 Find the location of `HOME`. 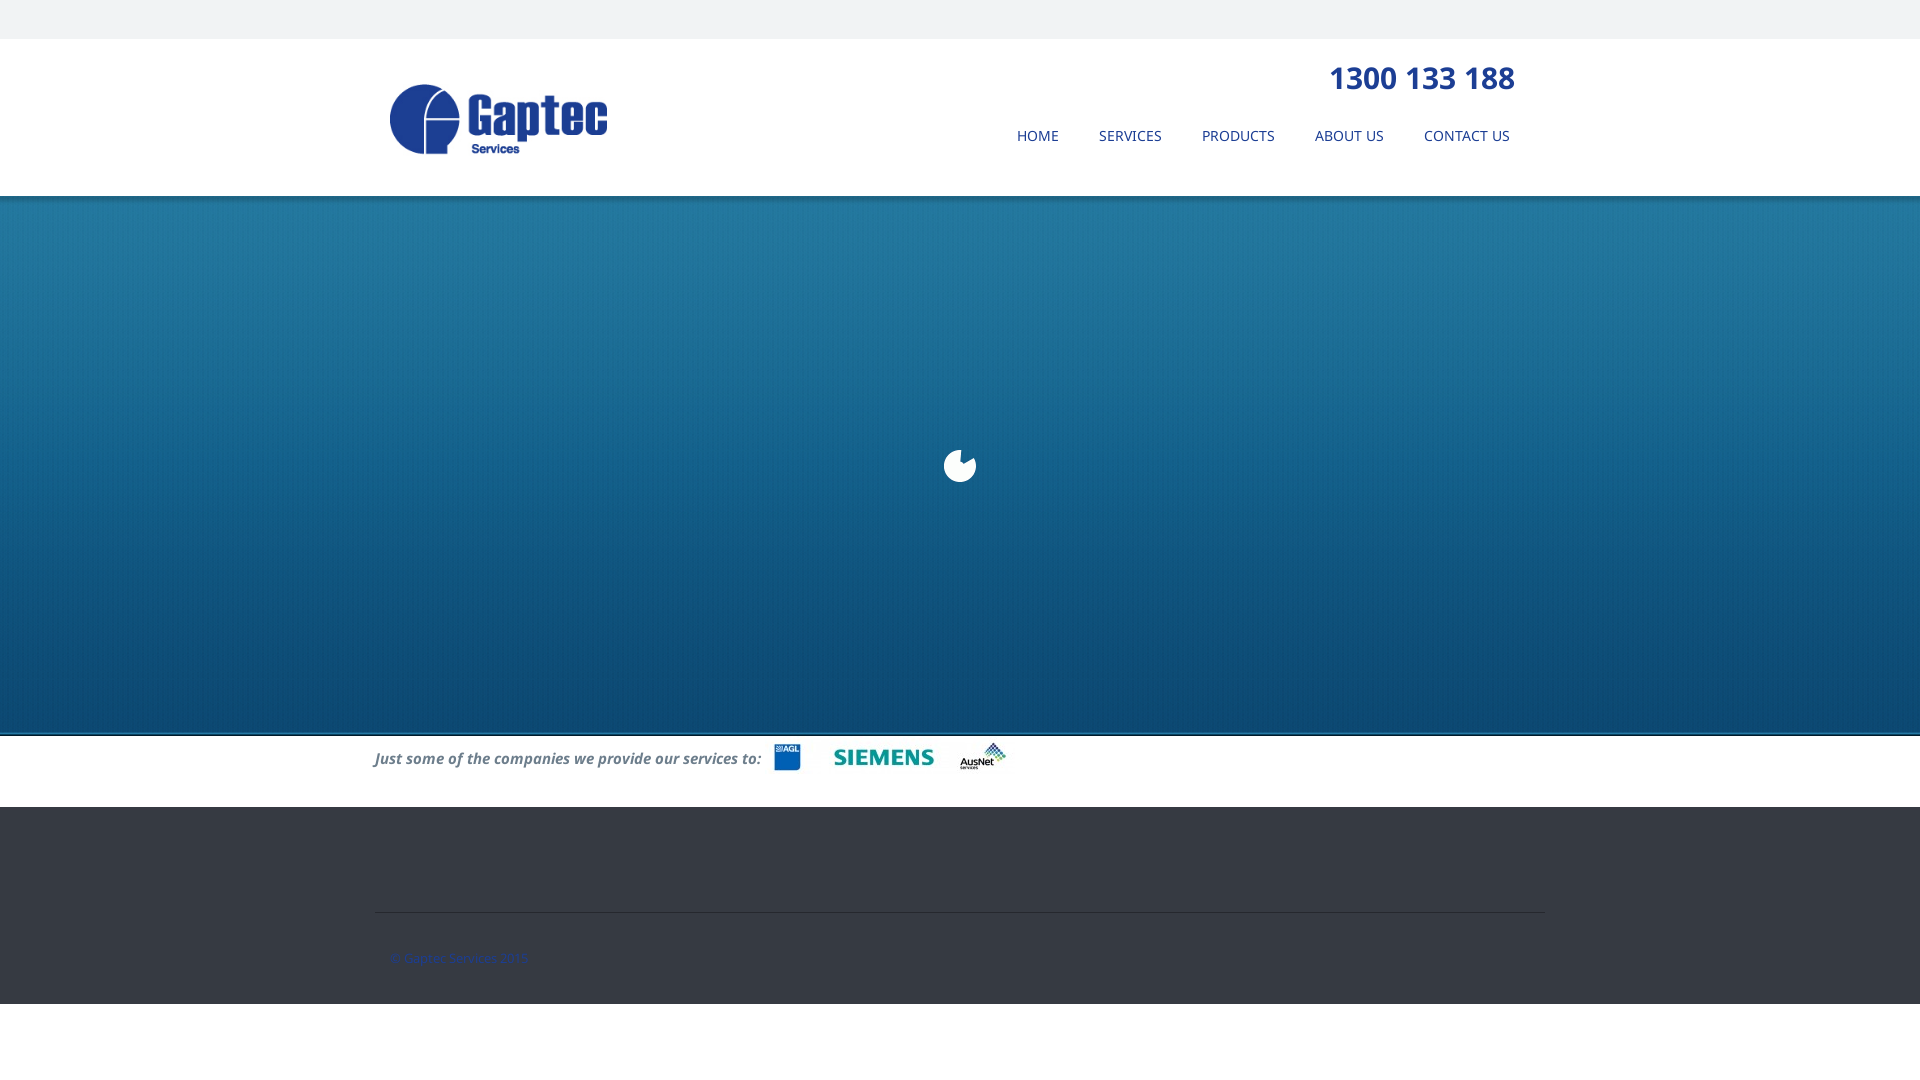

HOME is located at coordinates (1038, 134).